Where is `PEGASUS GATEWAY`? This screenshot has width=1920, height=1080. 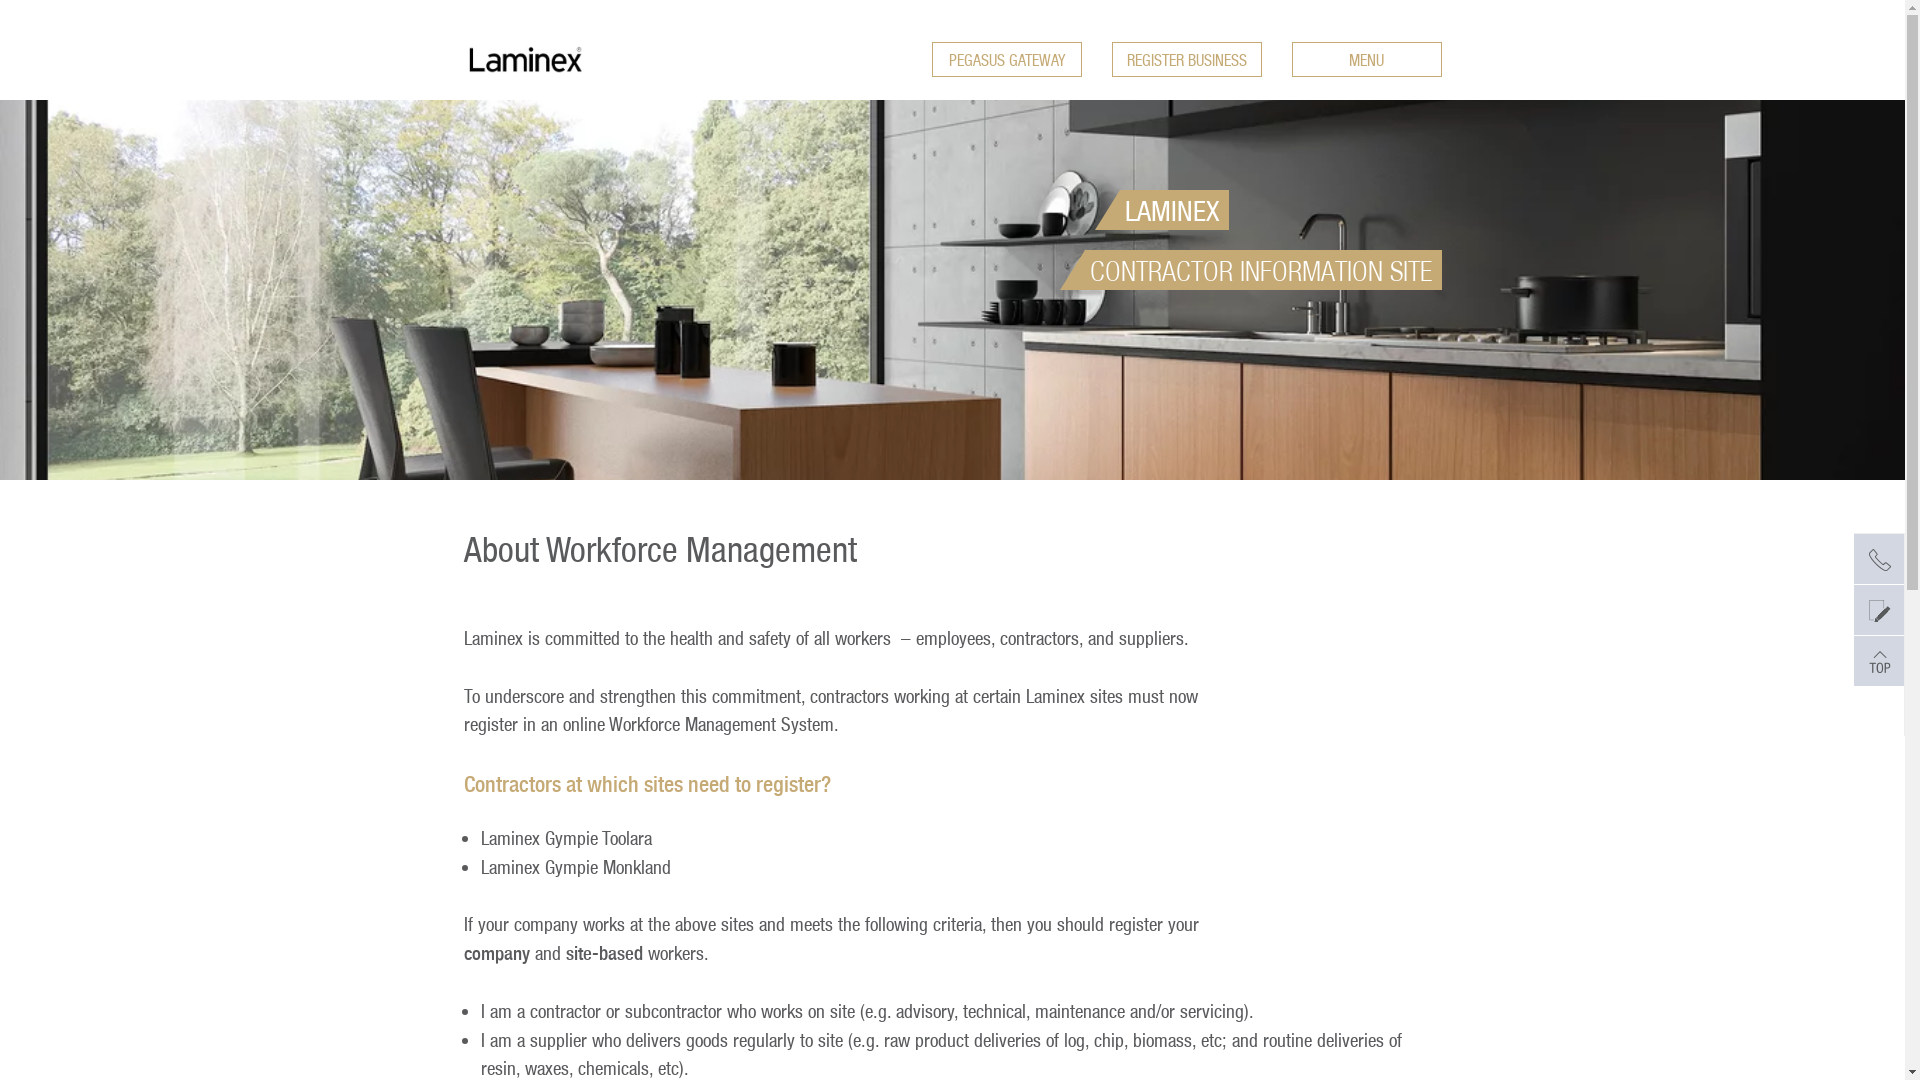
PEGASUS GATEWAY is located at coordinates (1007, 60).